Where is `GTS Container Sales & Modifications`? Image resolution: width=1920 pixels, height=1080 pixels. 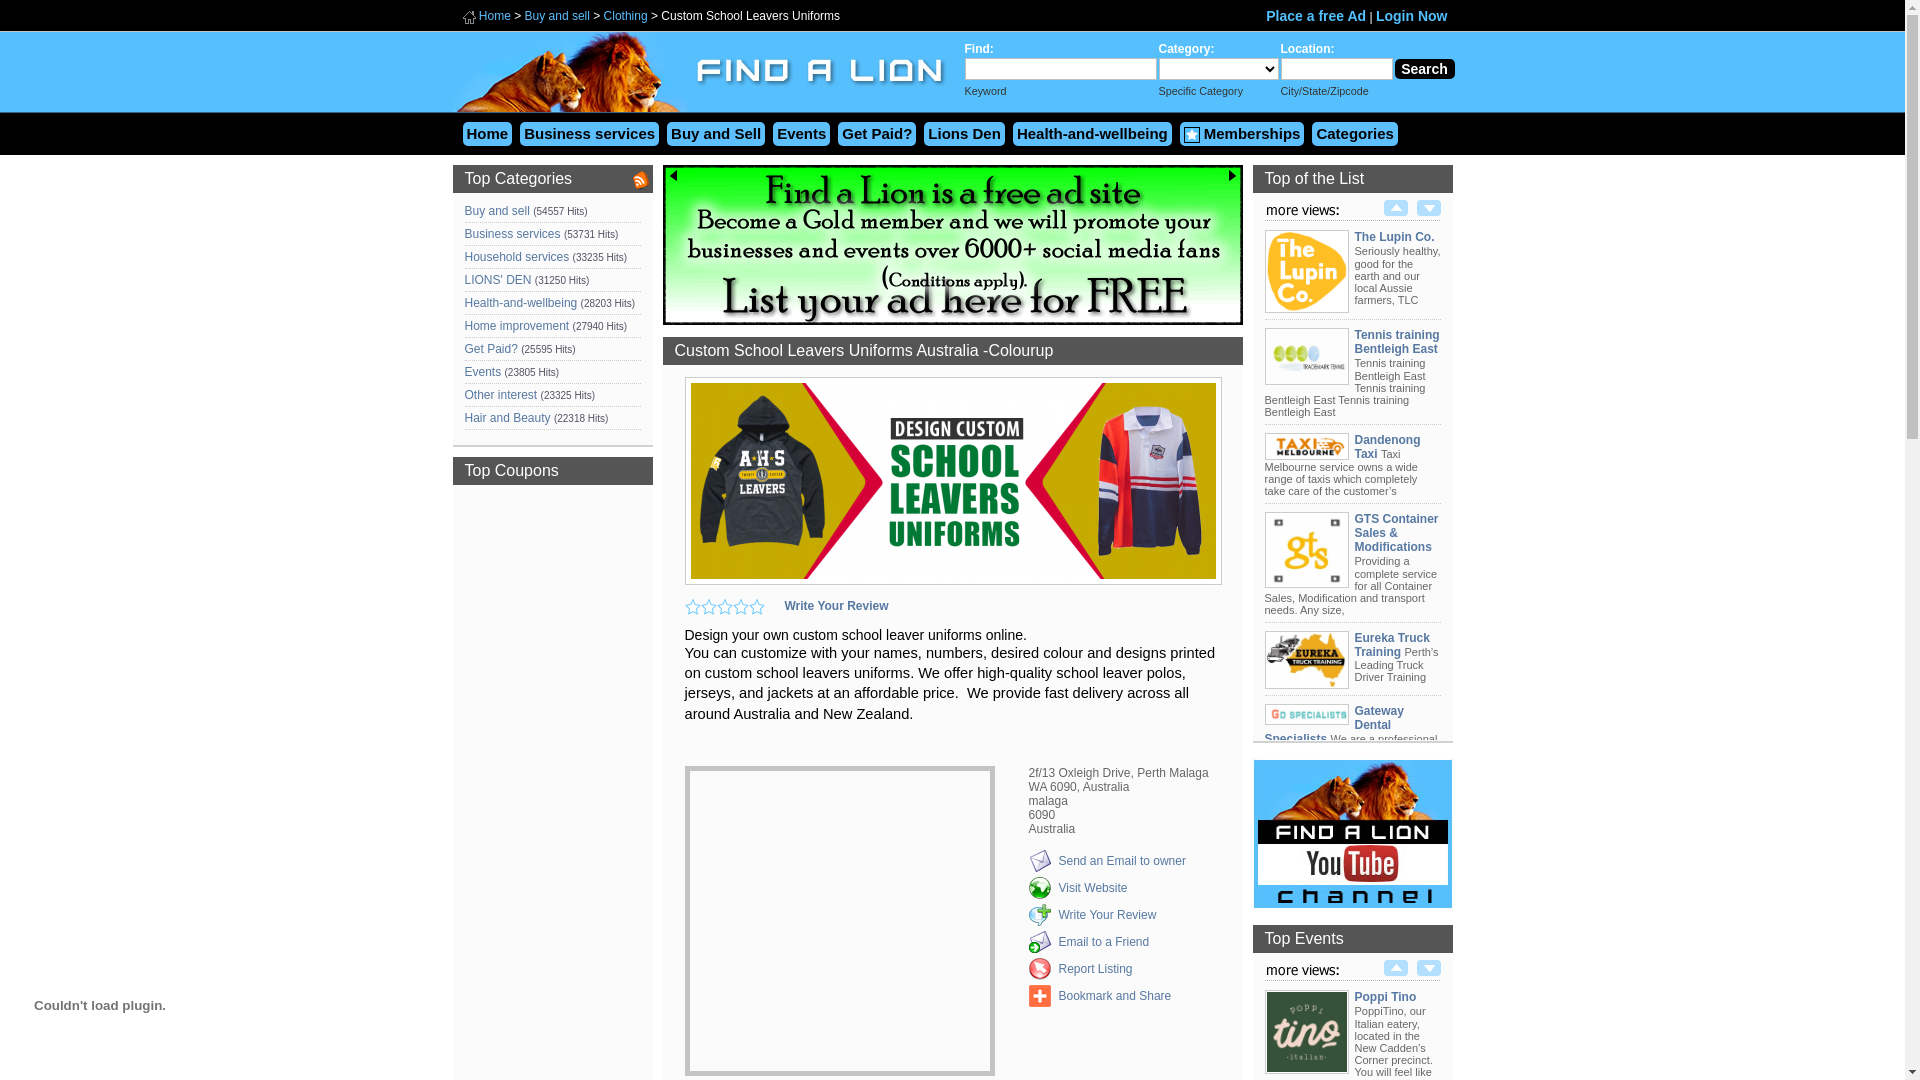
GTS Container Sales & Modifications is located at coordinates (1396, 533).